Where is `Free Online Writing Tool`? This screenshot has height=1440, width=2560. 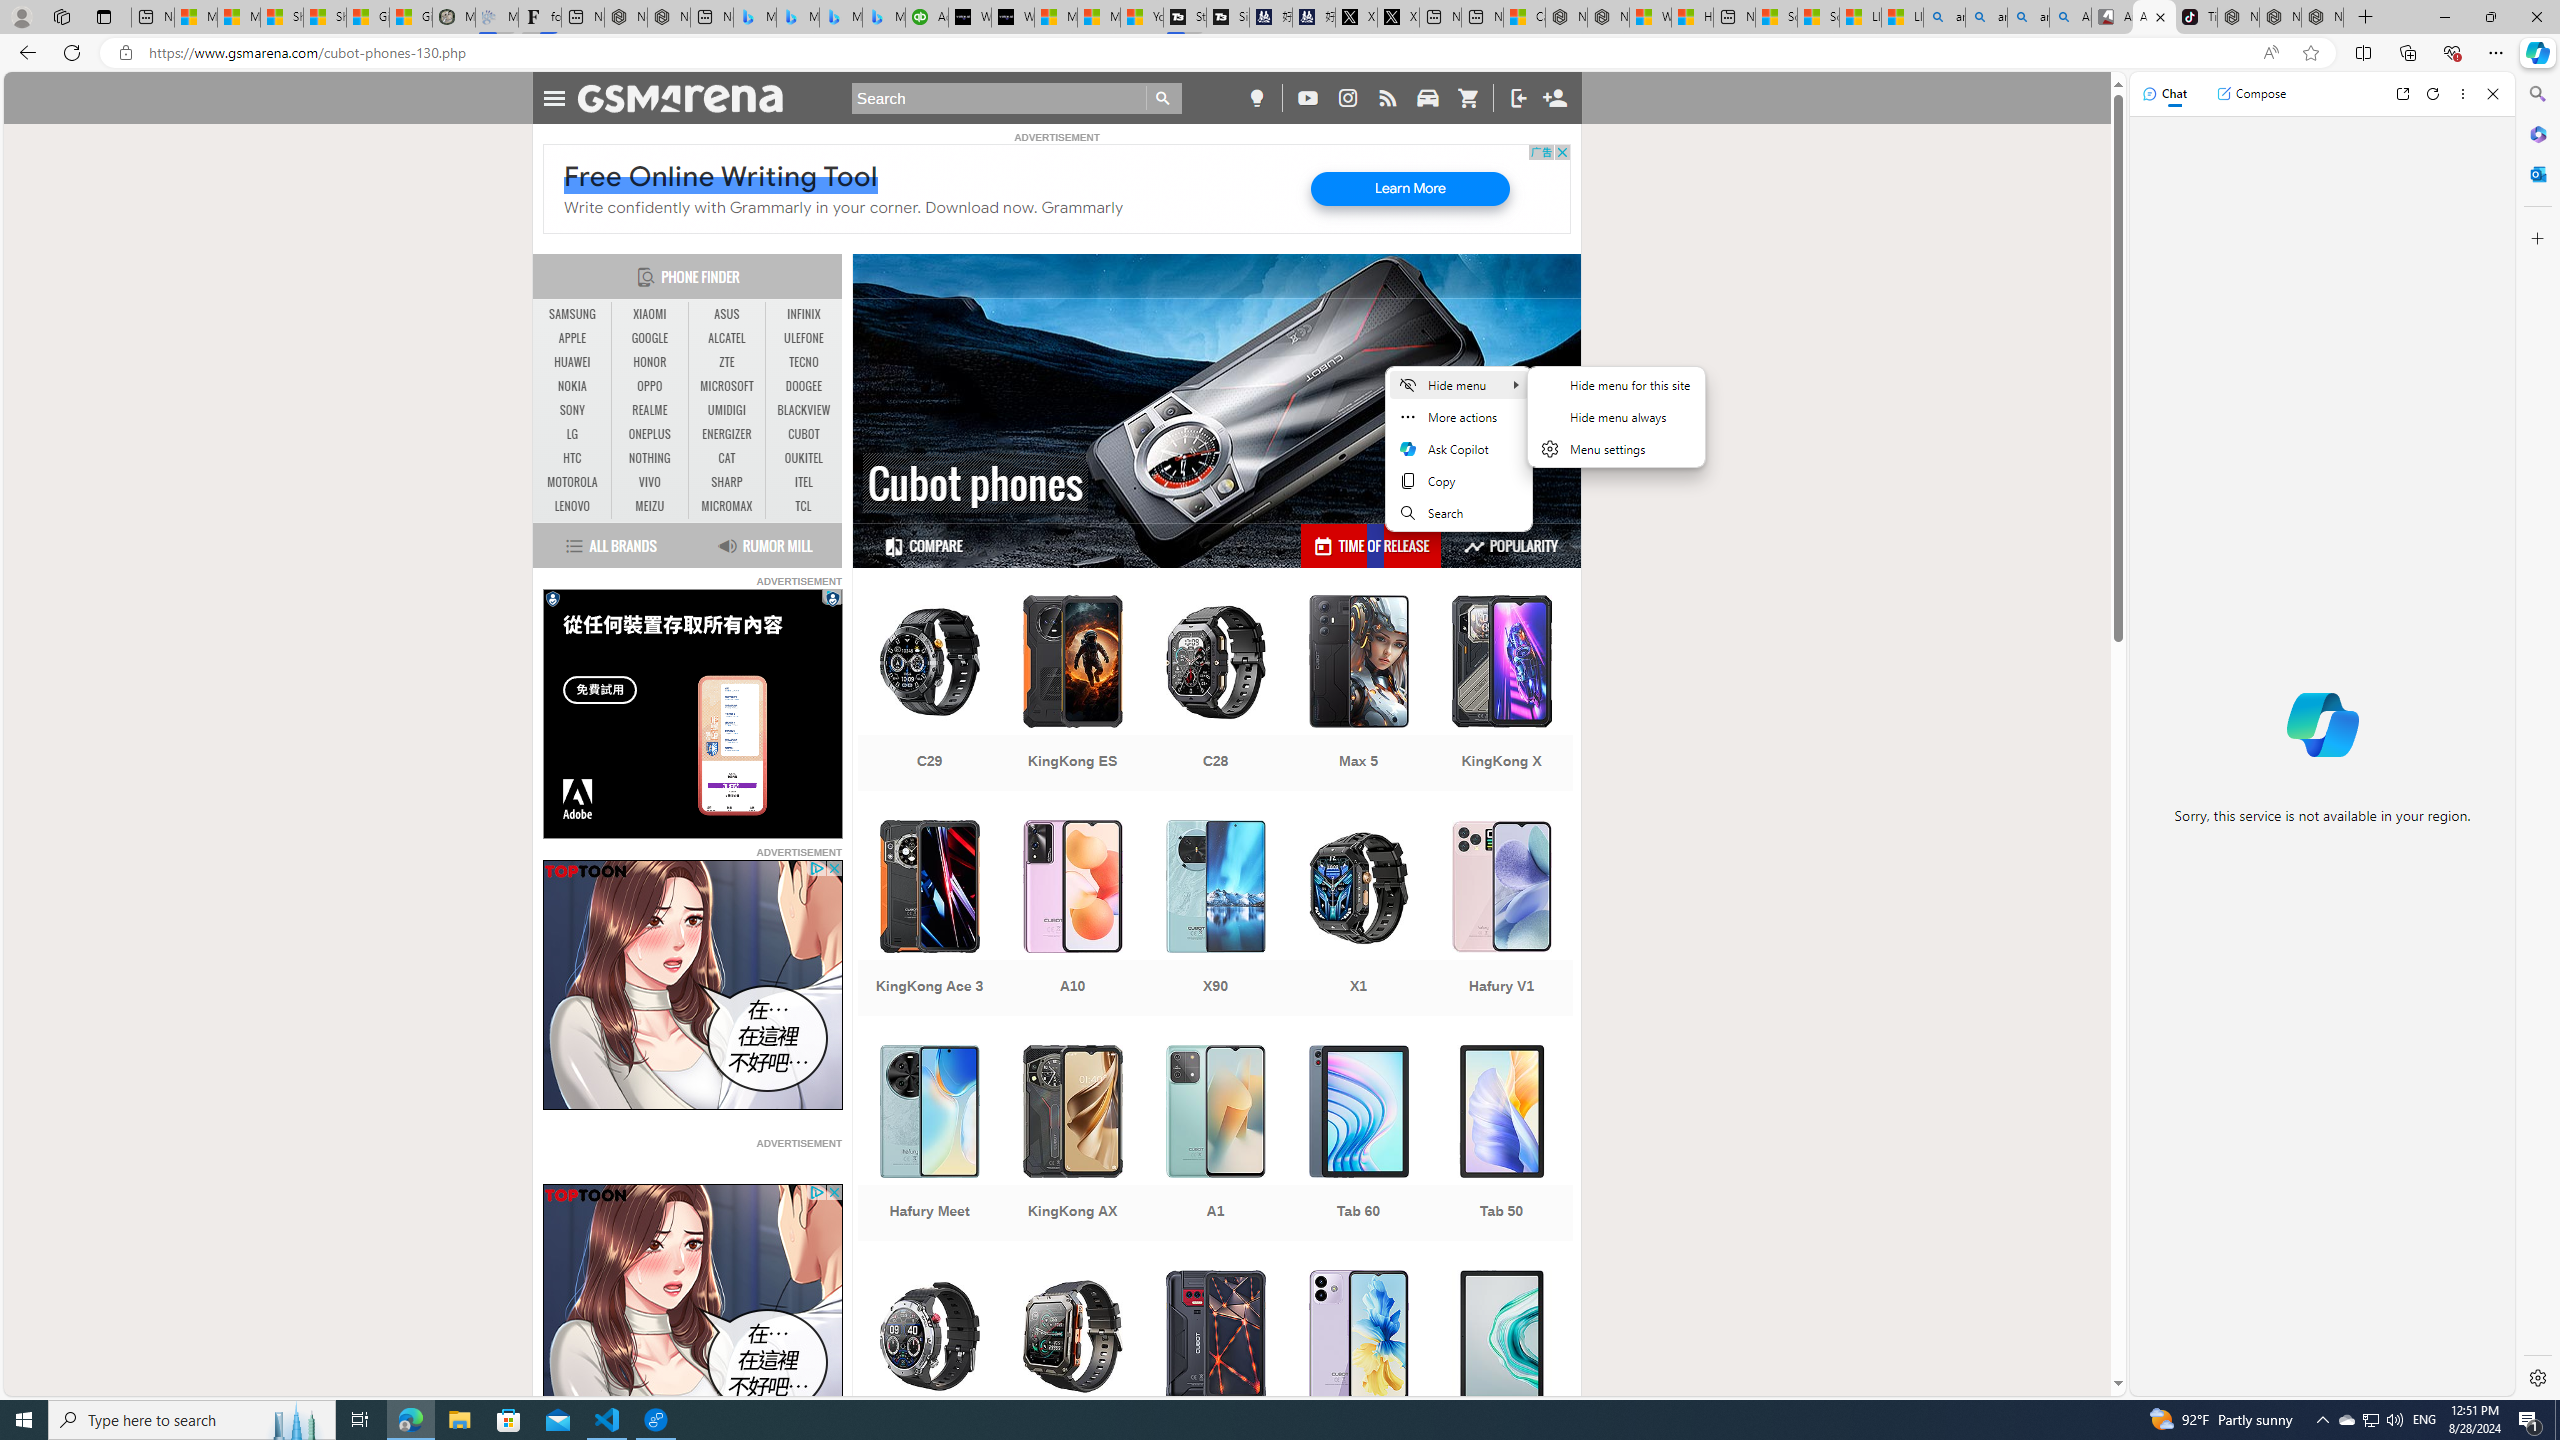 Free Online Writing Tool is located at coordinates (720, 176).